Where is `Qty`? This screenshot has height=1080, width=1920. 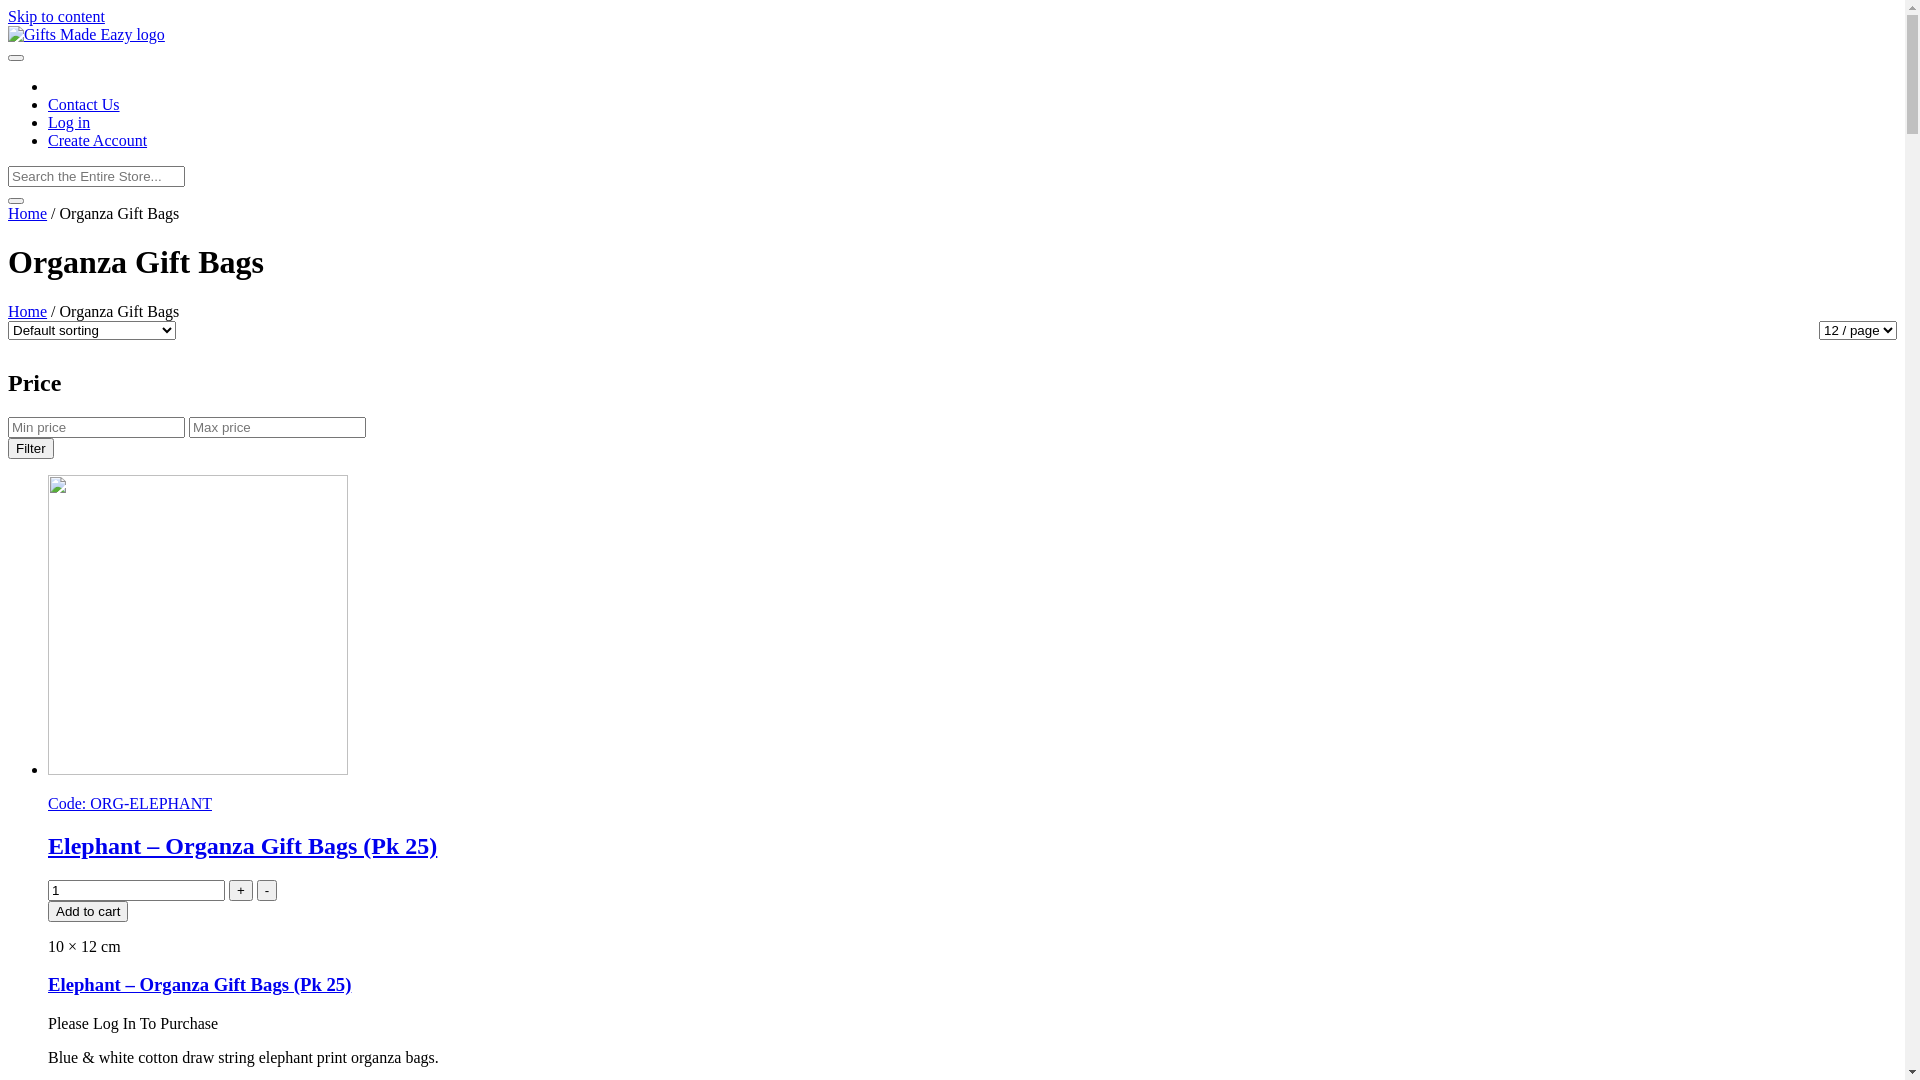 Qty is located at coordinates (136, 890).